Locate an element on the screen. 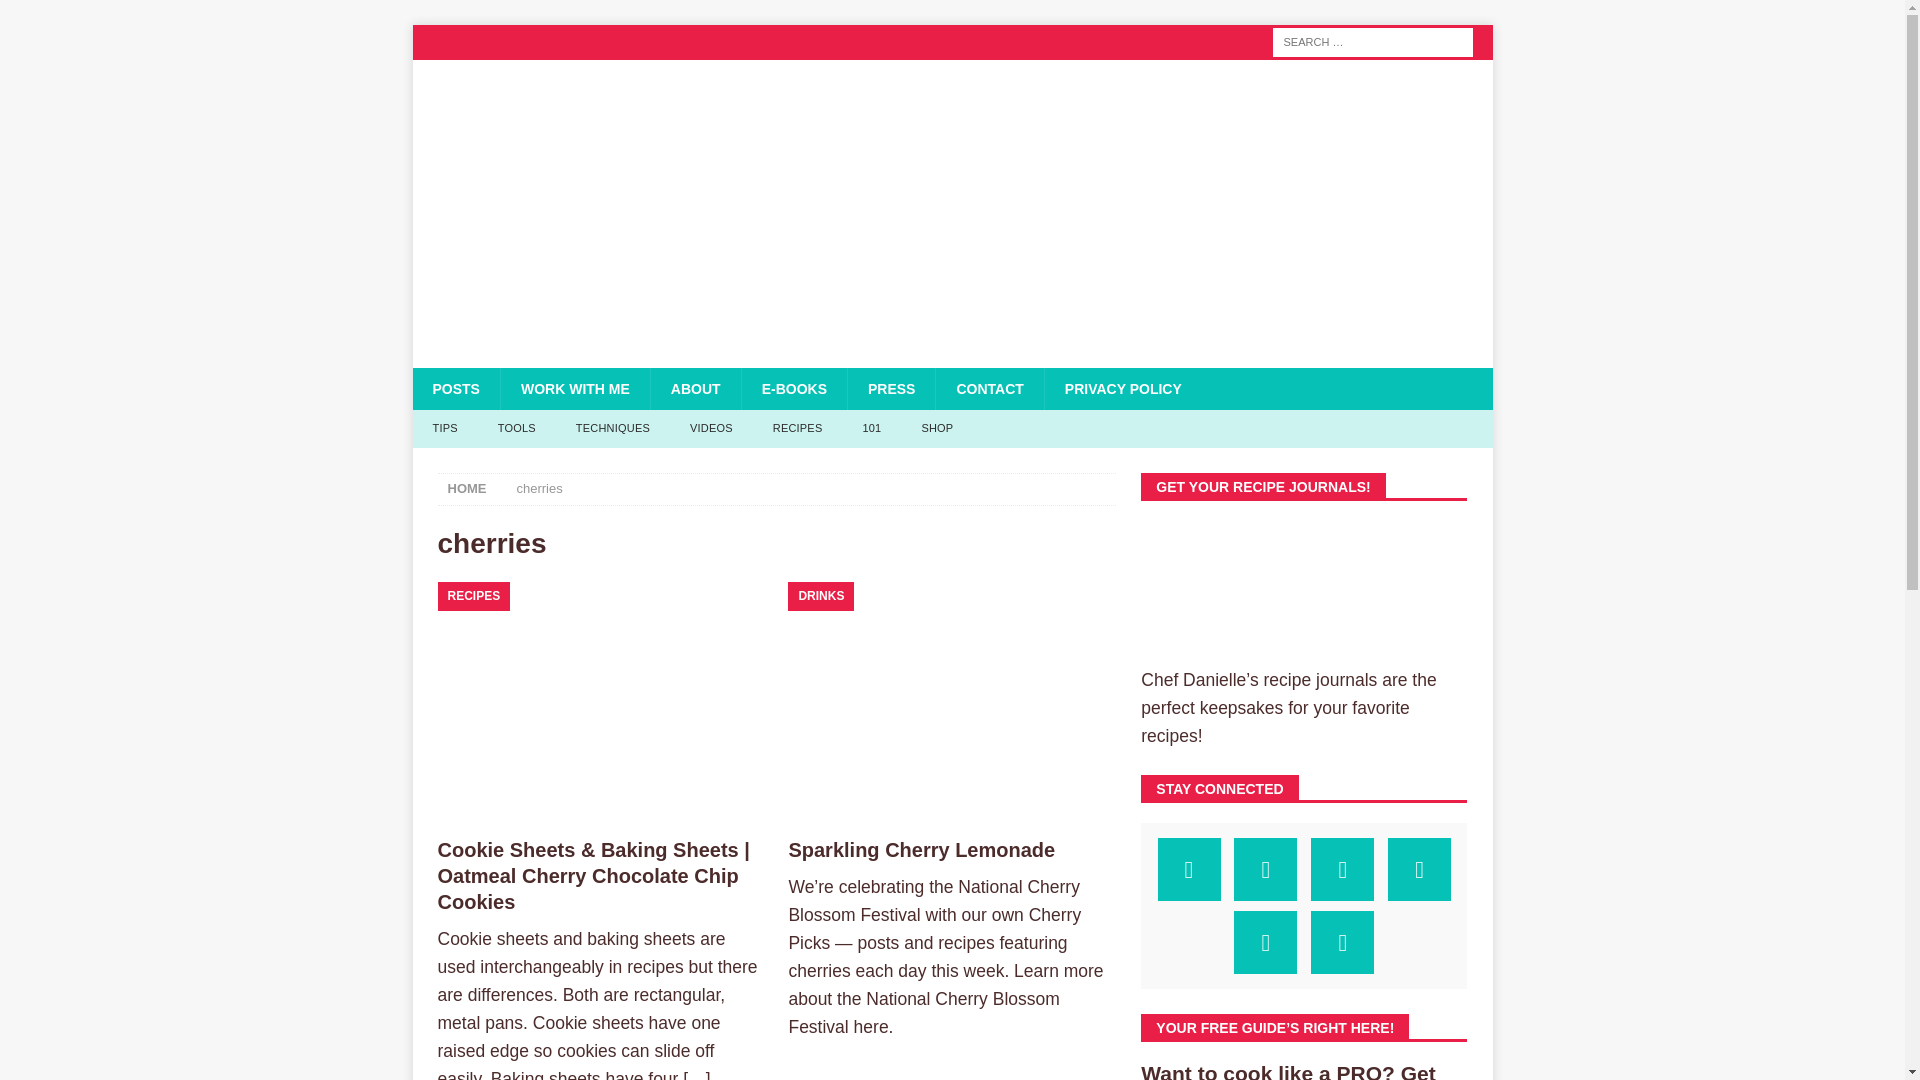 The image size is (1920, 1080). 101 is located at coordinates (871, 429).